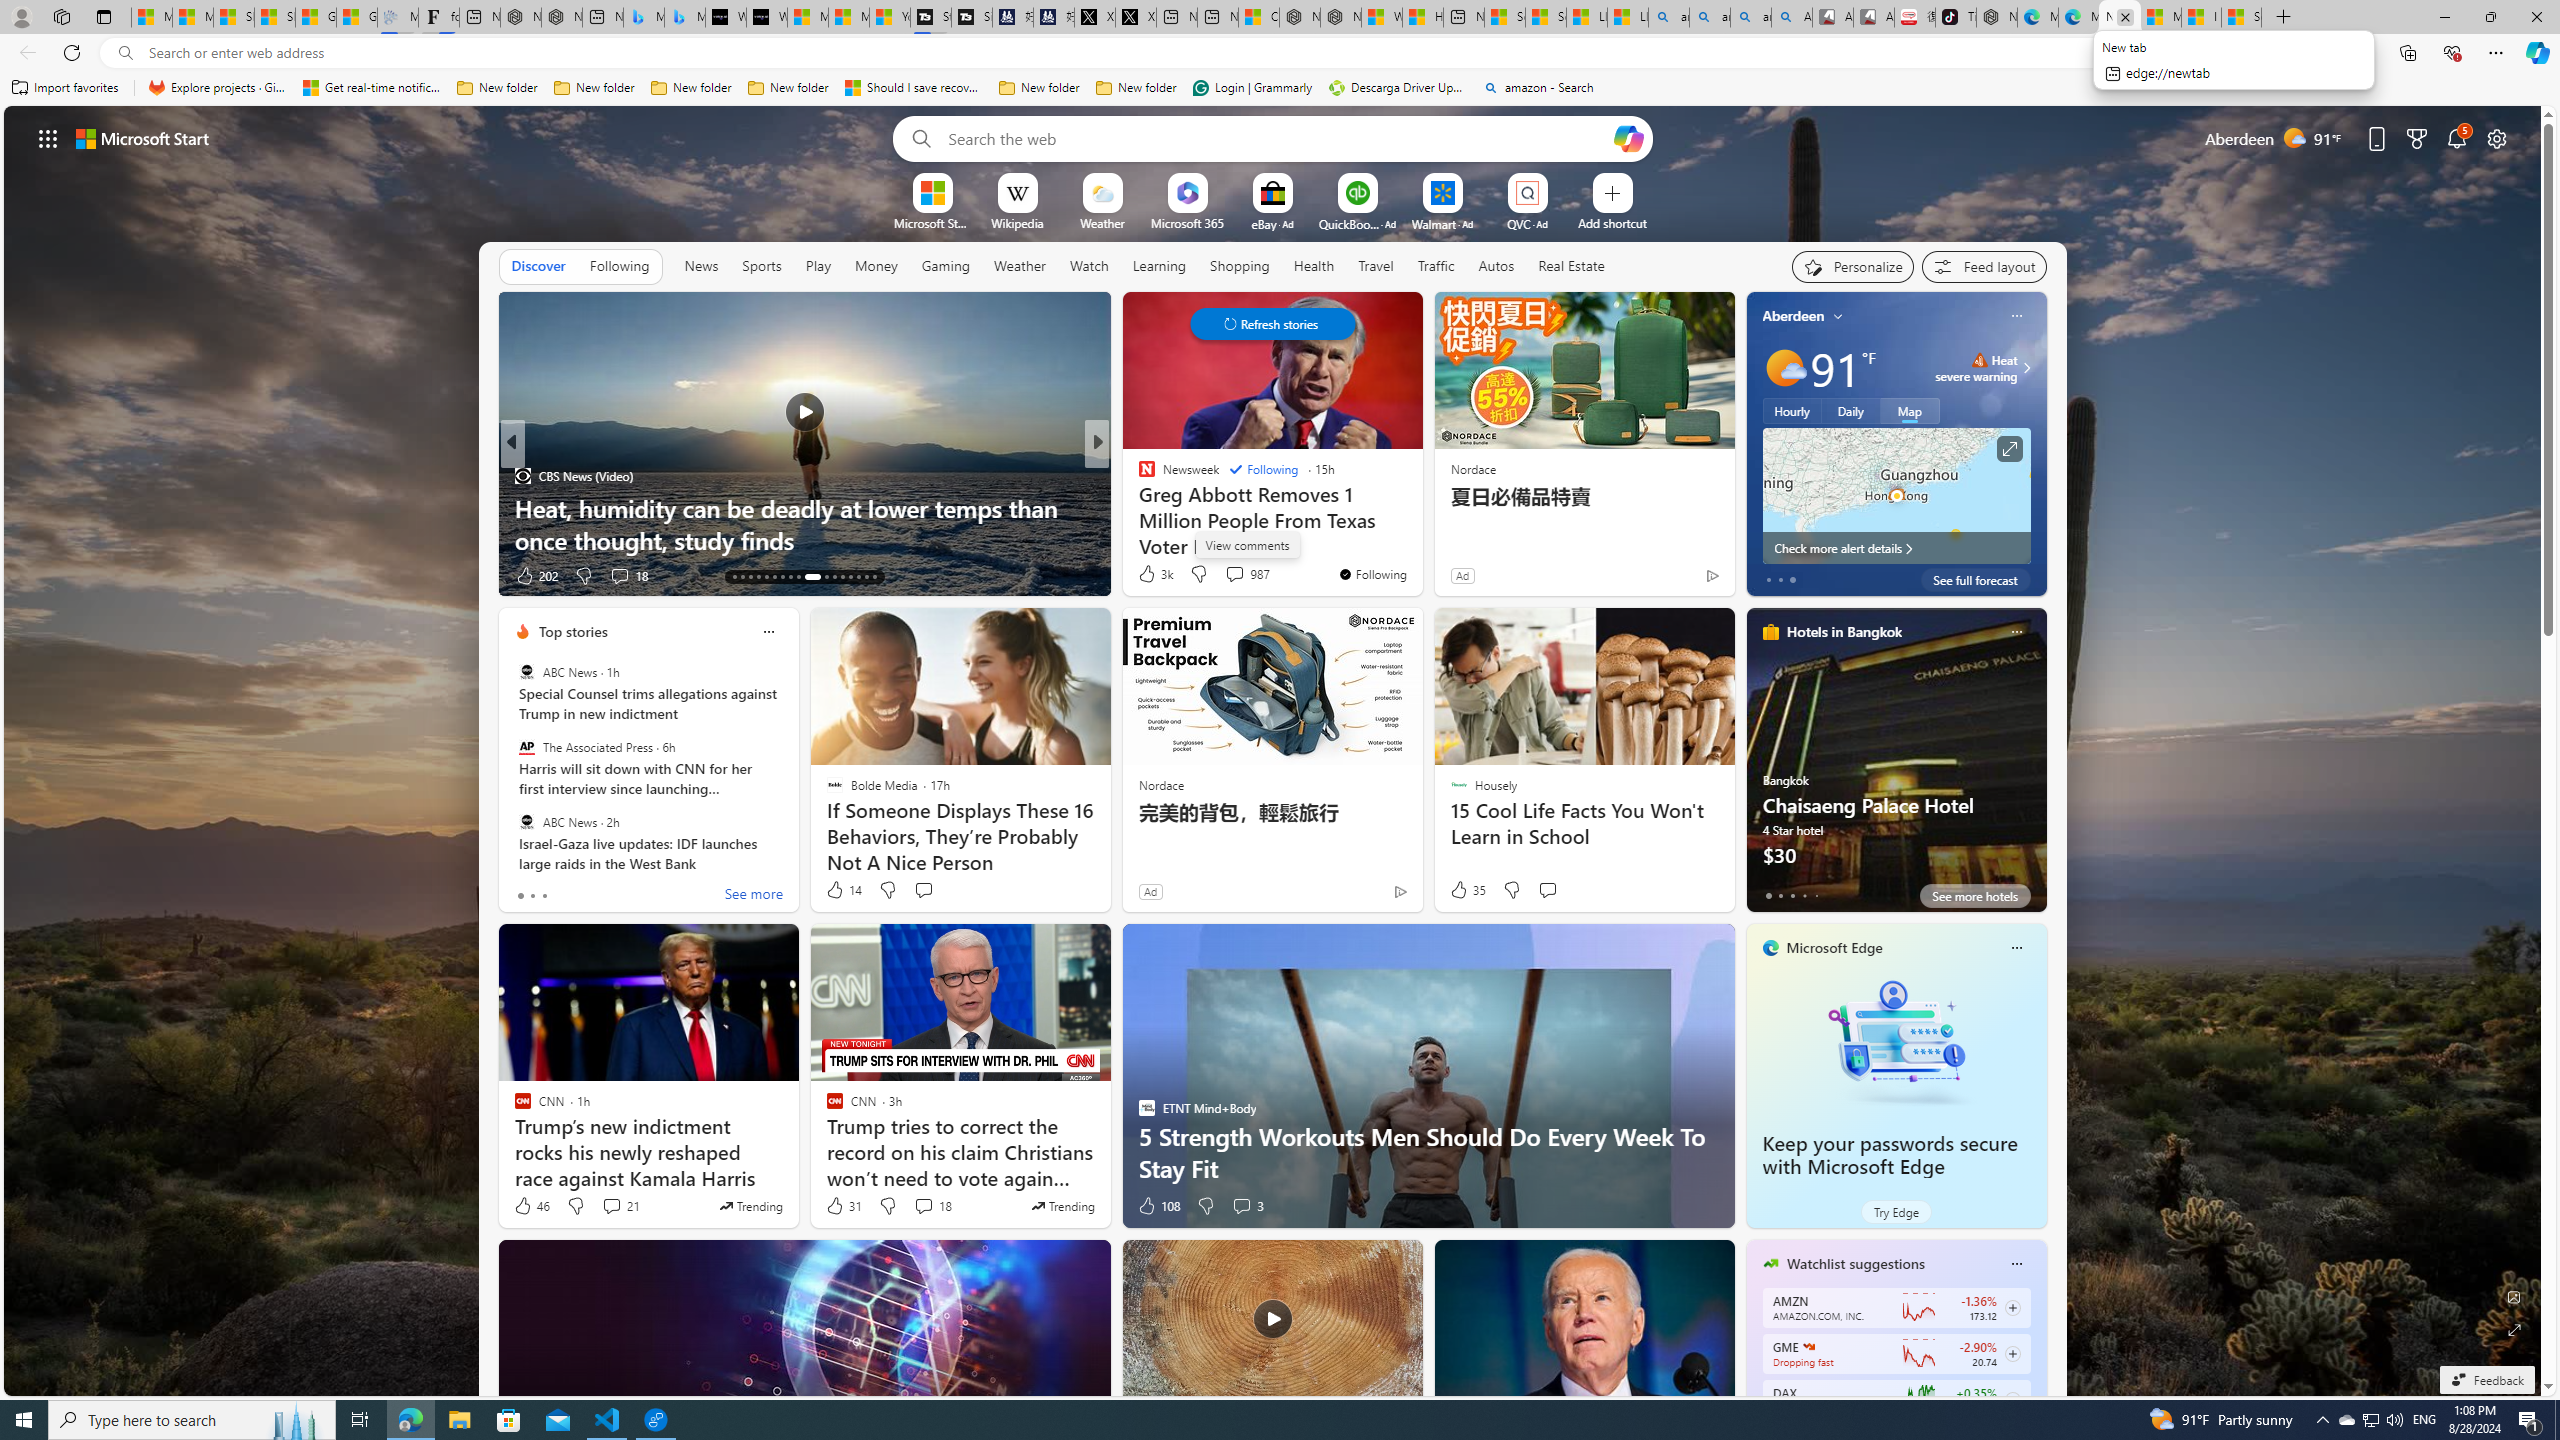 This screenshot has height=1440, width=2560. Describe the element at coordinates (843, 1206) in the screenshot. I see `31 Like` at that location.